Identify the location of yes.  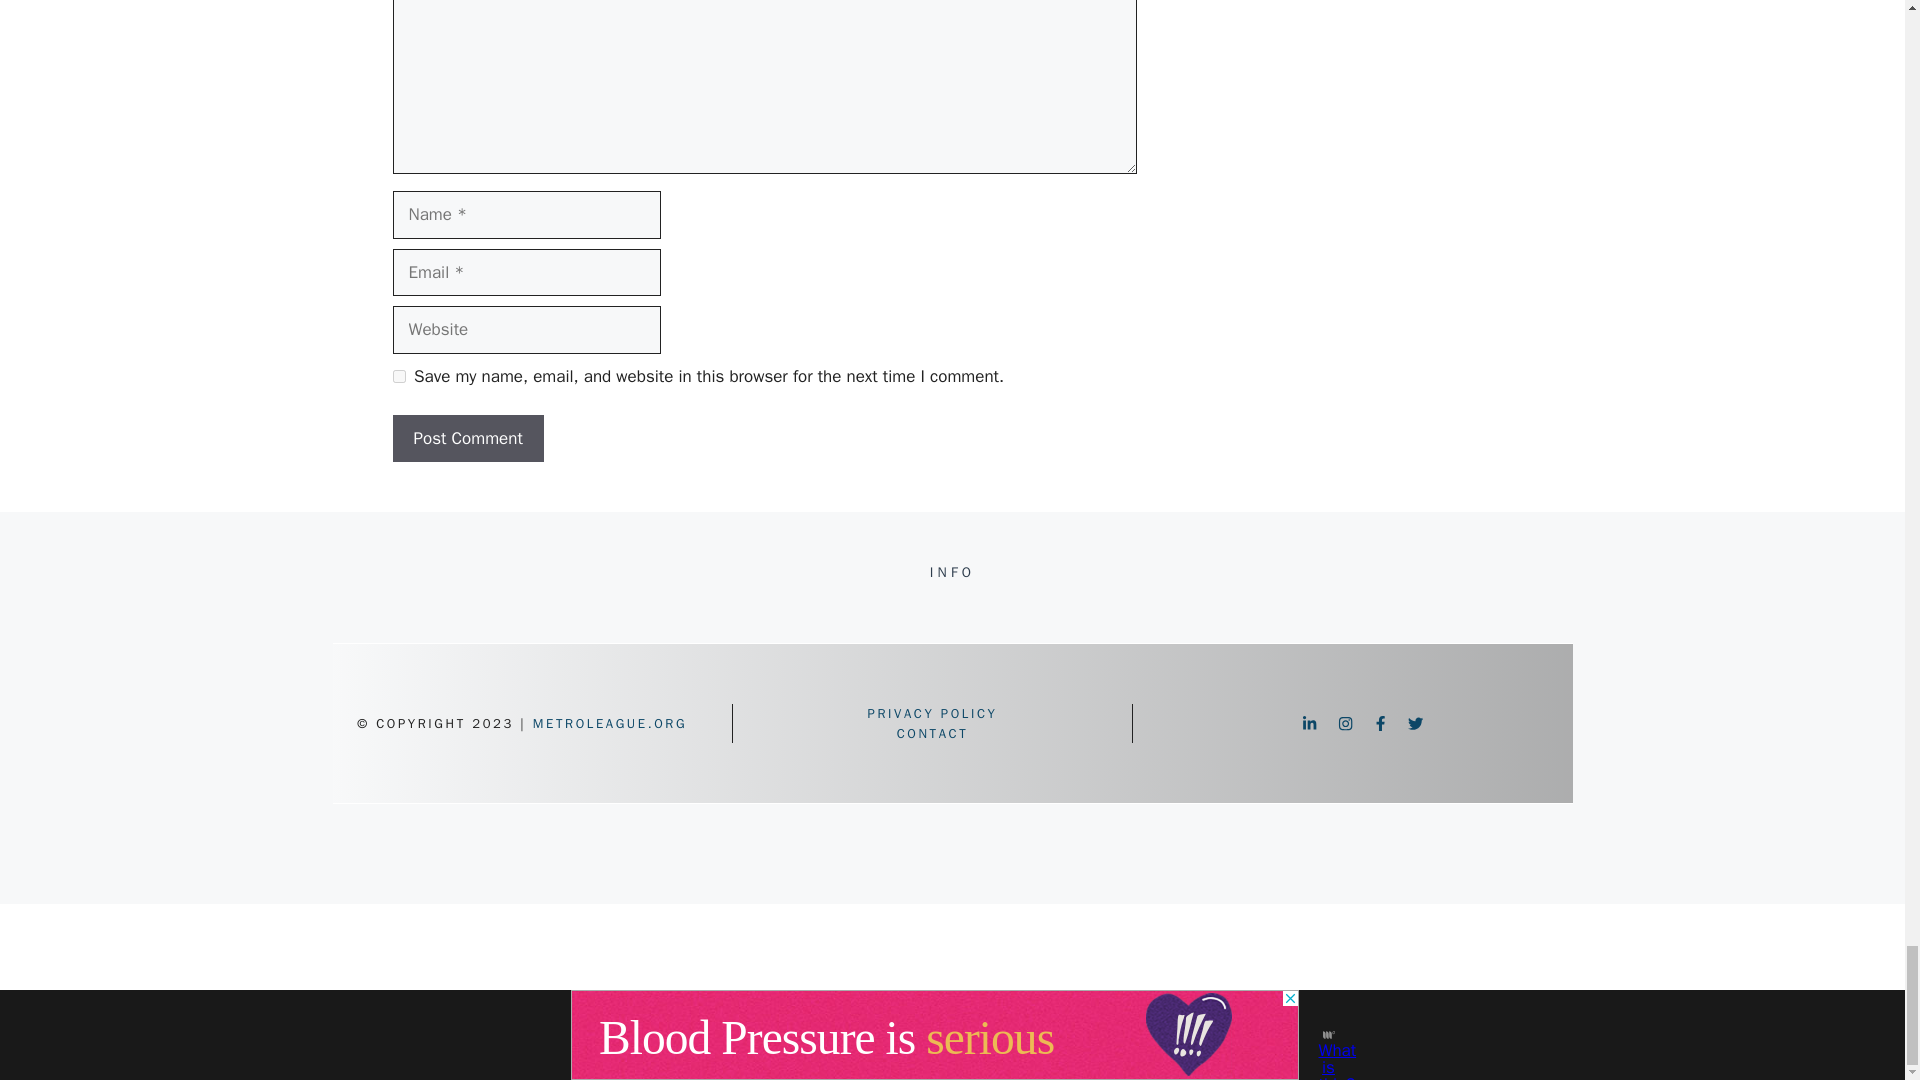
(398, 376).